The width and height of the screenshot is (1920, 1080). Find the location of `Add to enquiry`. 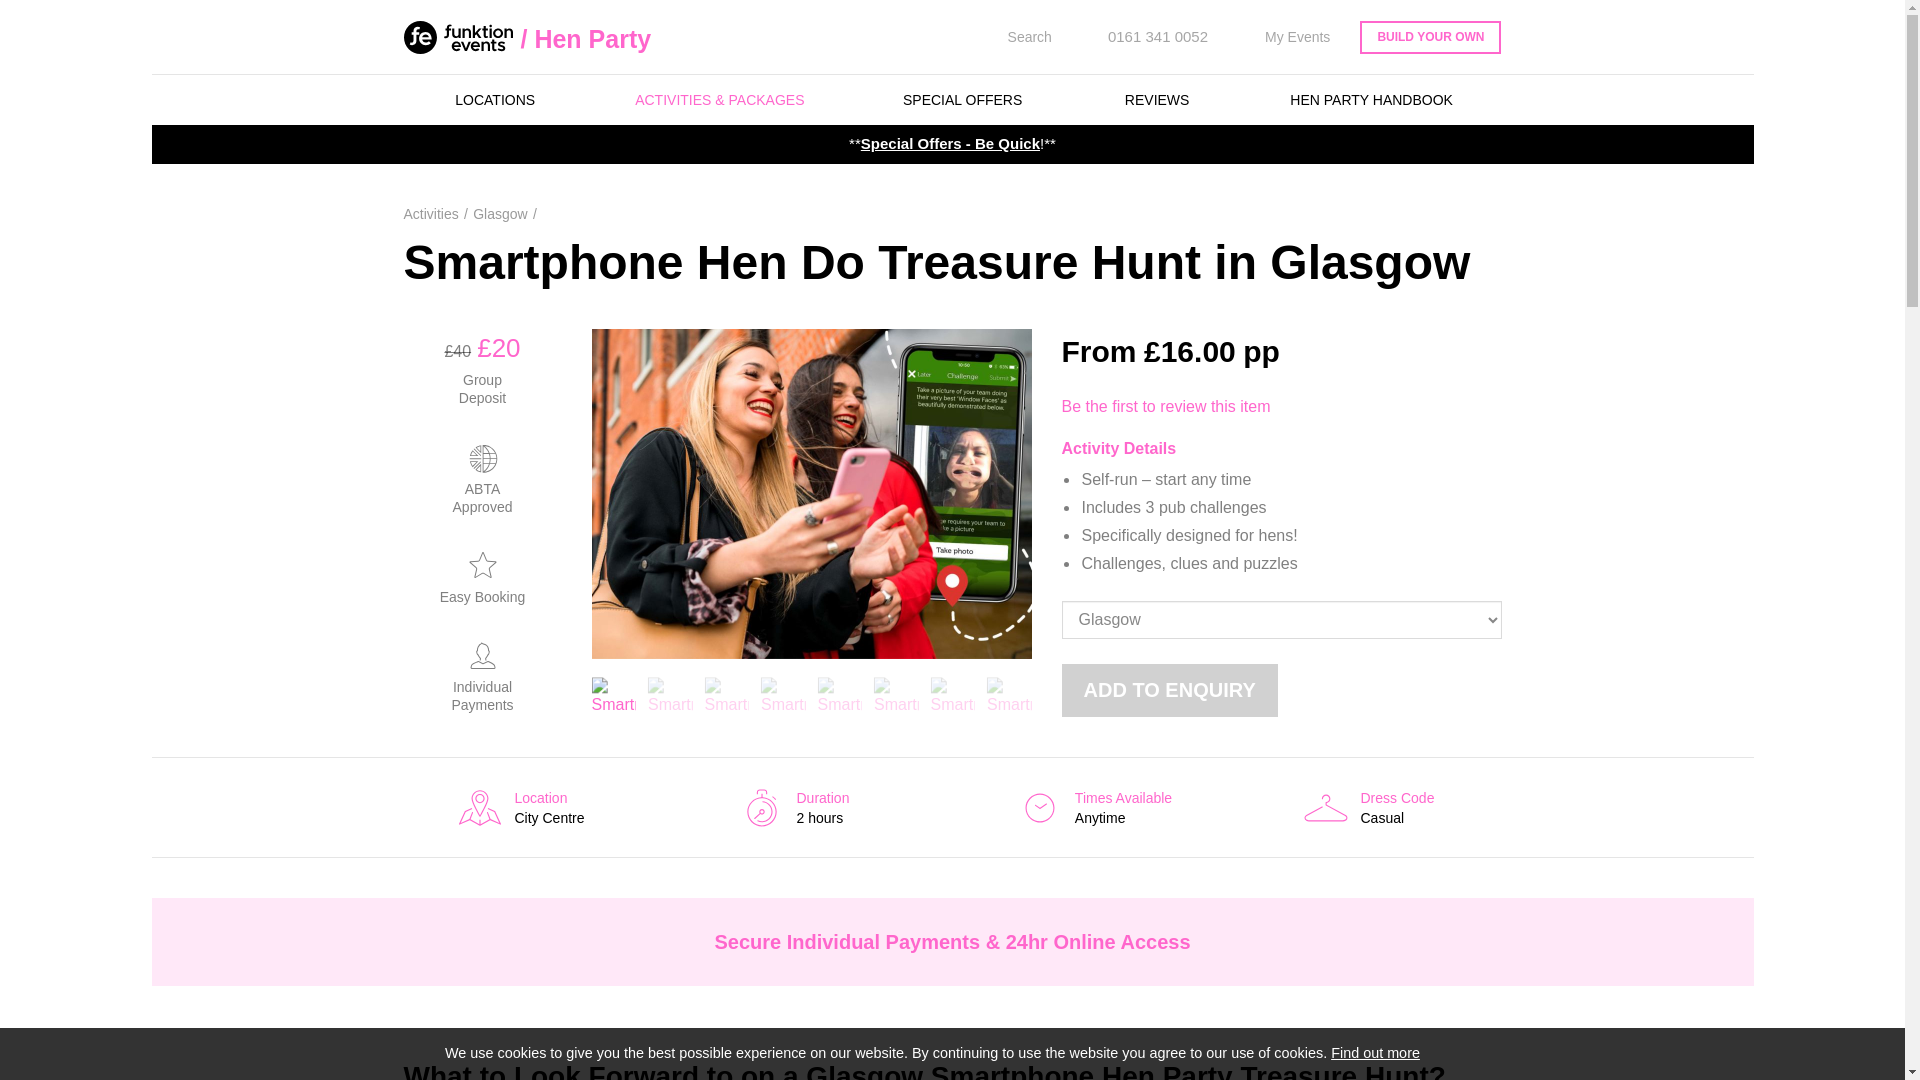

Add to enquiry is located at coordinates (1170, 690).